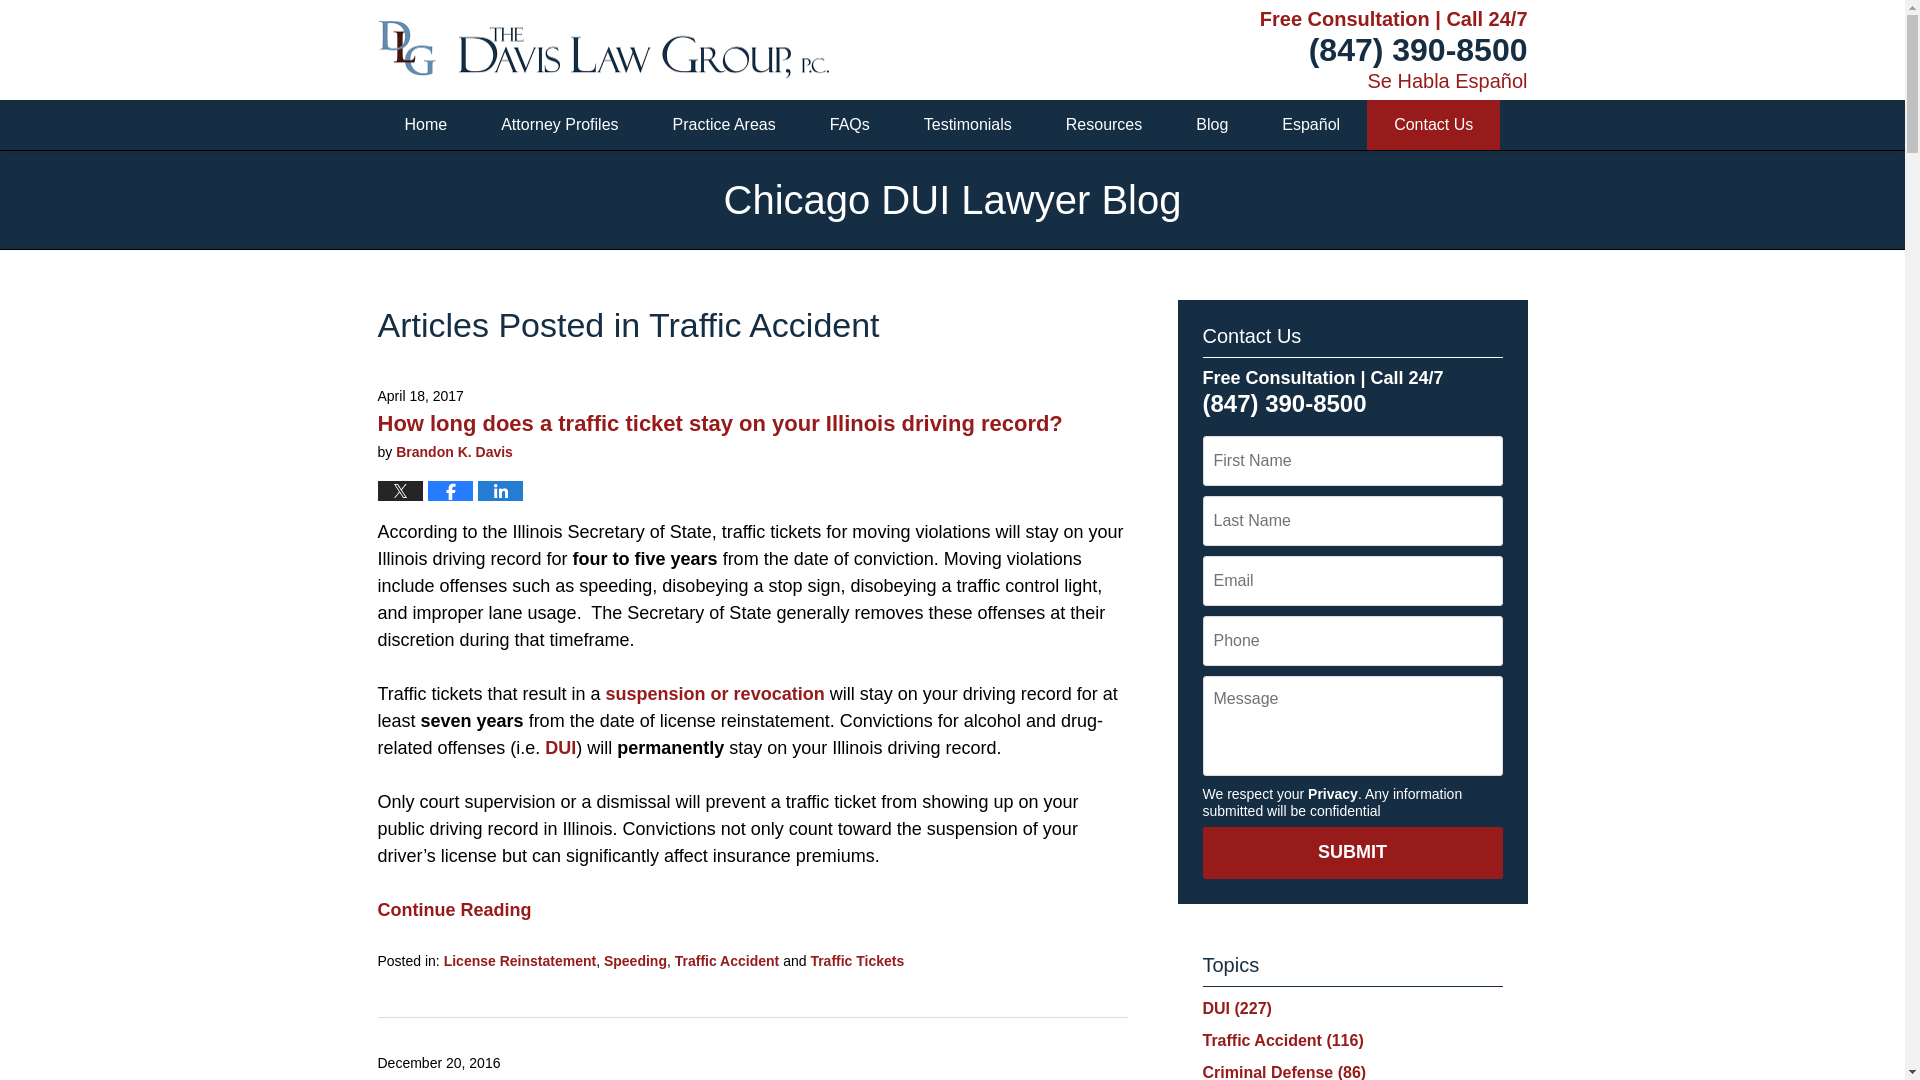  What do you see at coordinates (857, 960) in the screenshot?
I see `View all posts in Traffic Tickets` at bounding box center [857, 960].